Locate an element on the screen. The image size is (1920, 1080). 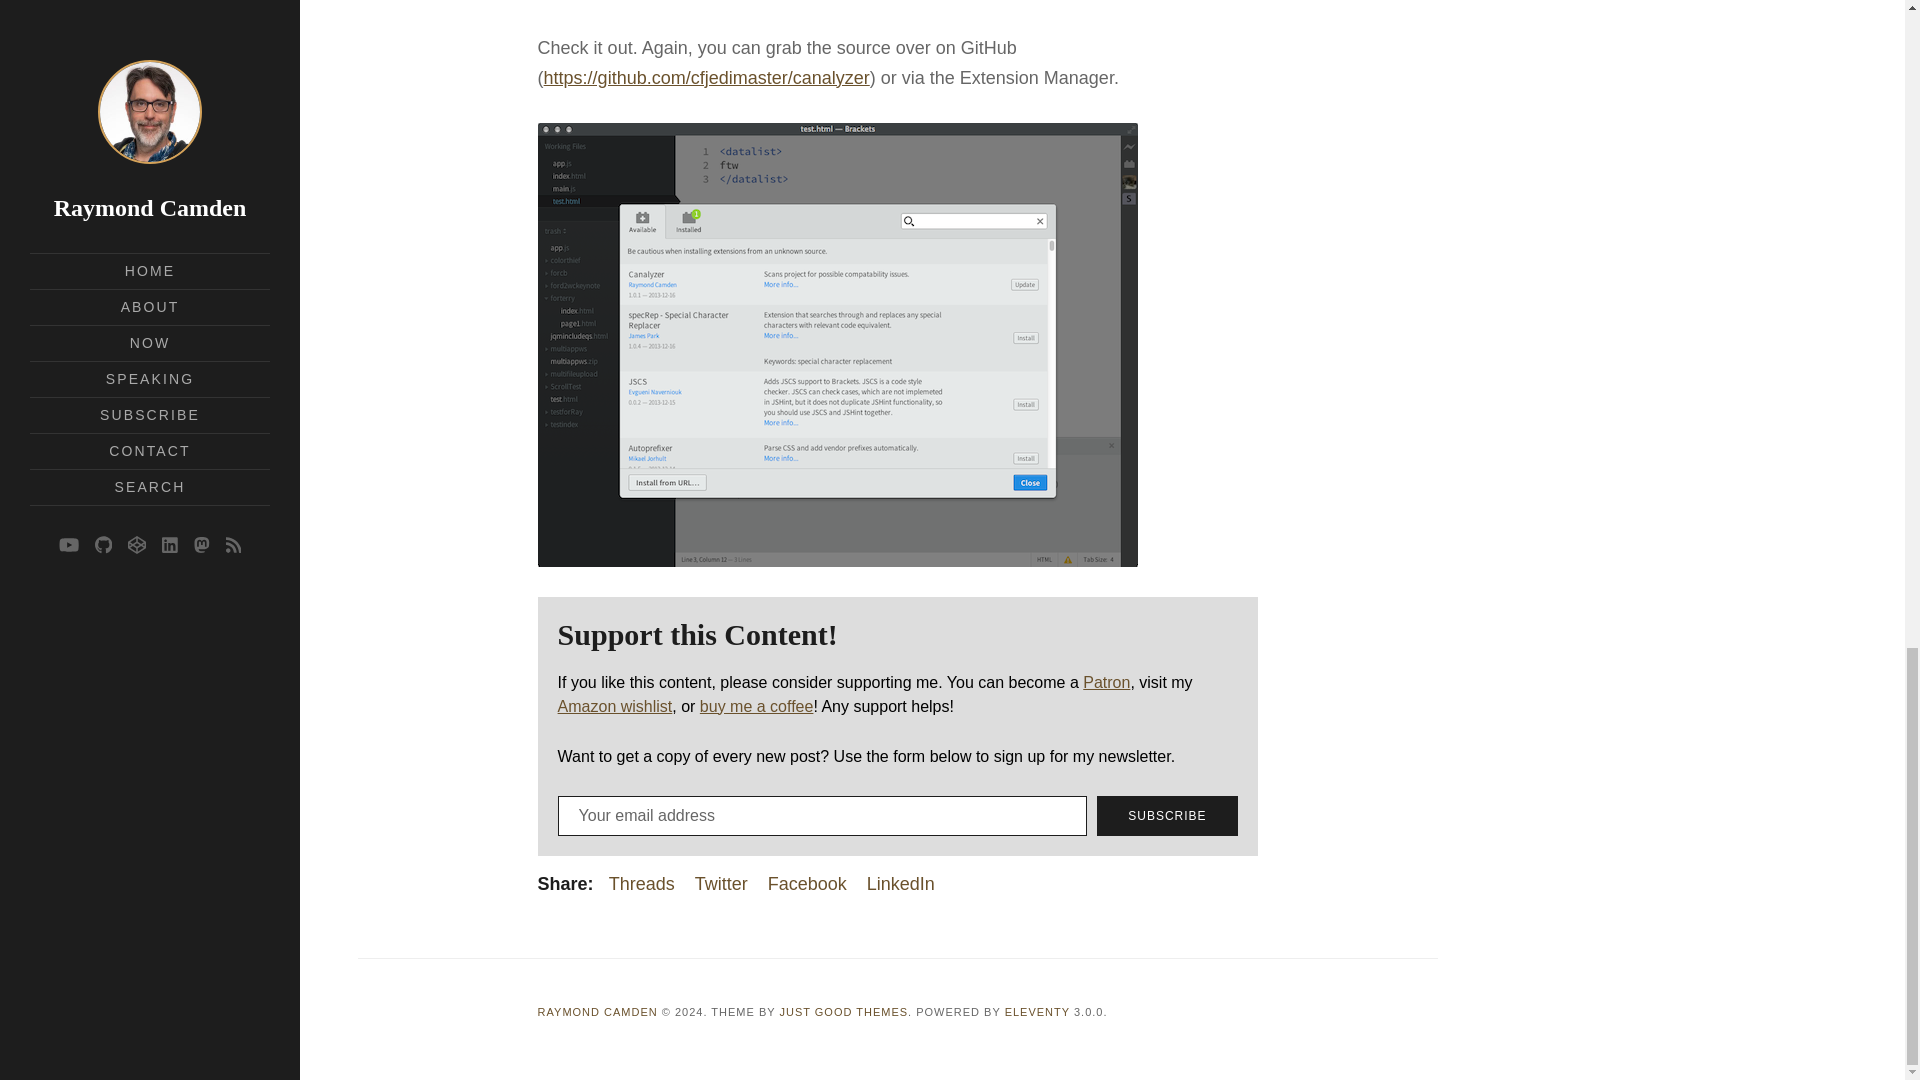
Facebook is located at coordinates (807, 884).